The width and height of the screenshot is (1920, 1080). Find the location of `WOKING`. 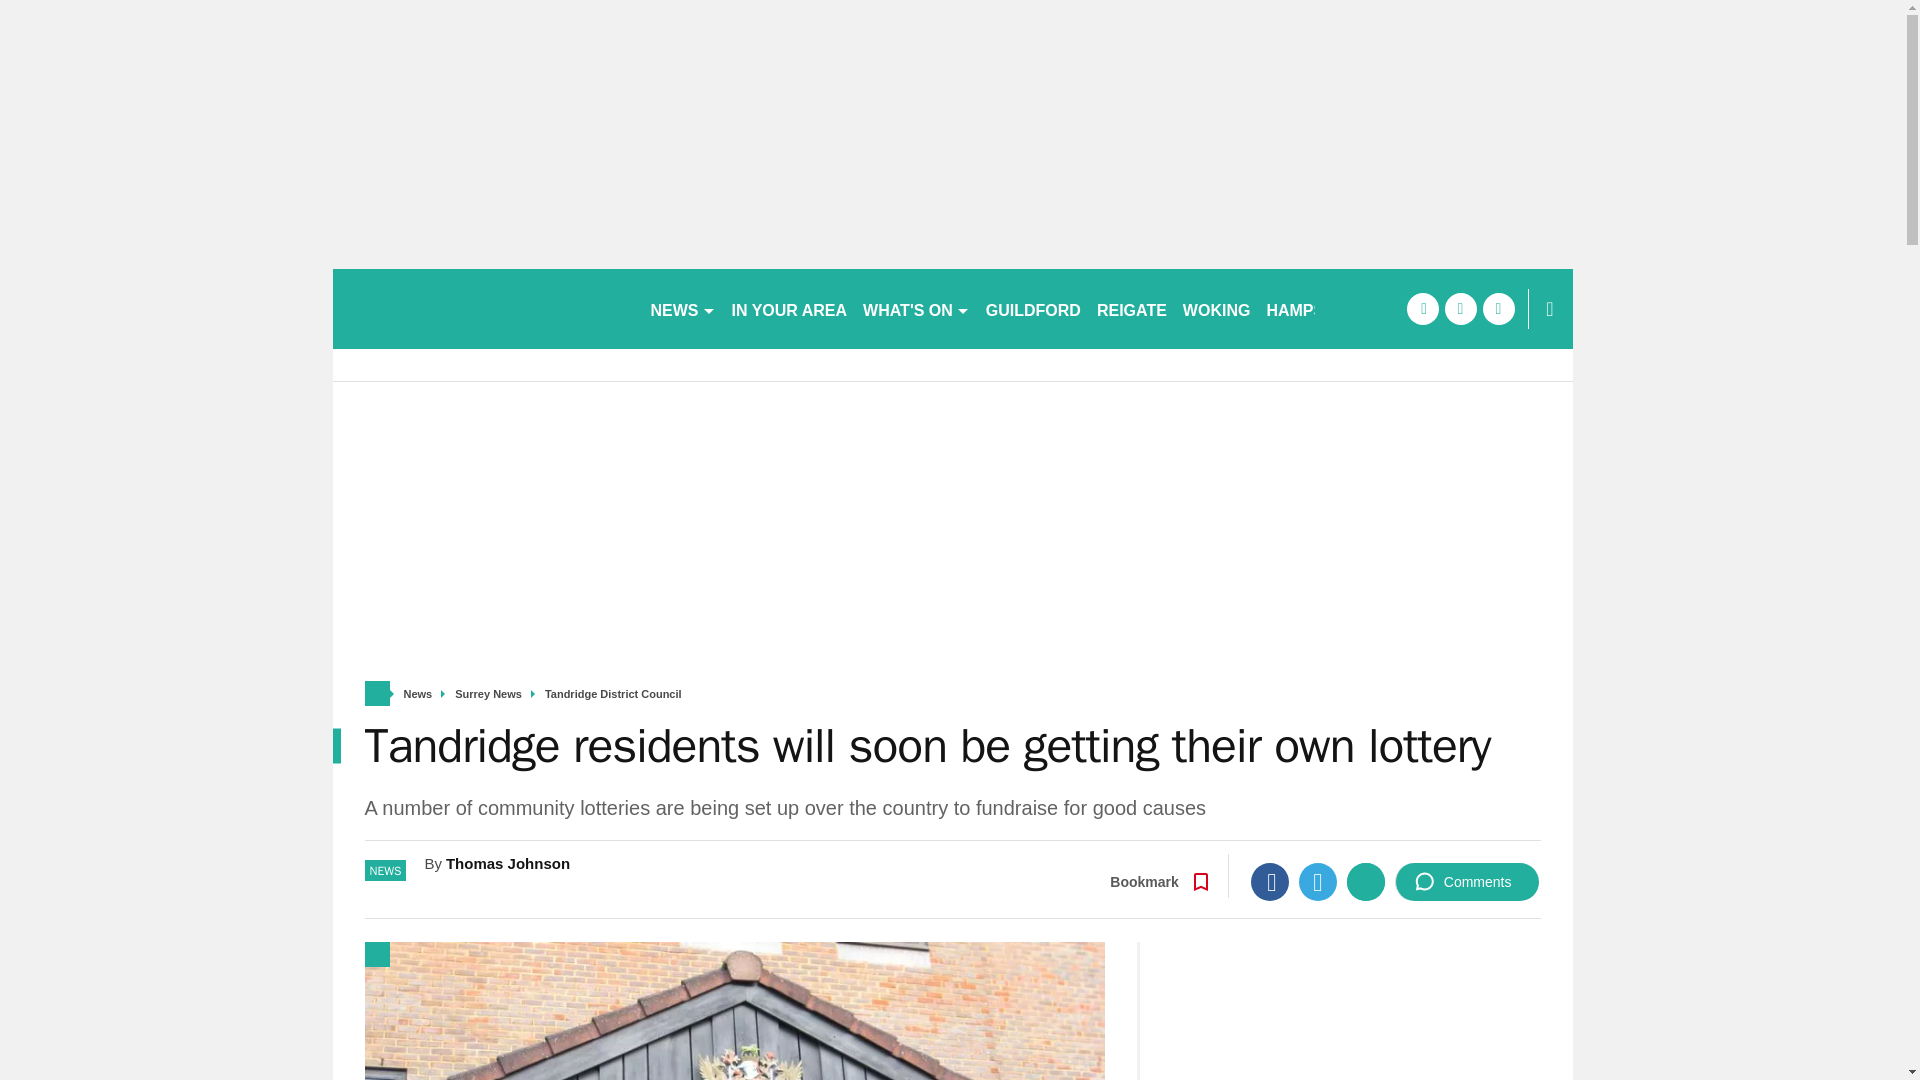

WOKING is located at coordinates (1217, 308).